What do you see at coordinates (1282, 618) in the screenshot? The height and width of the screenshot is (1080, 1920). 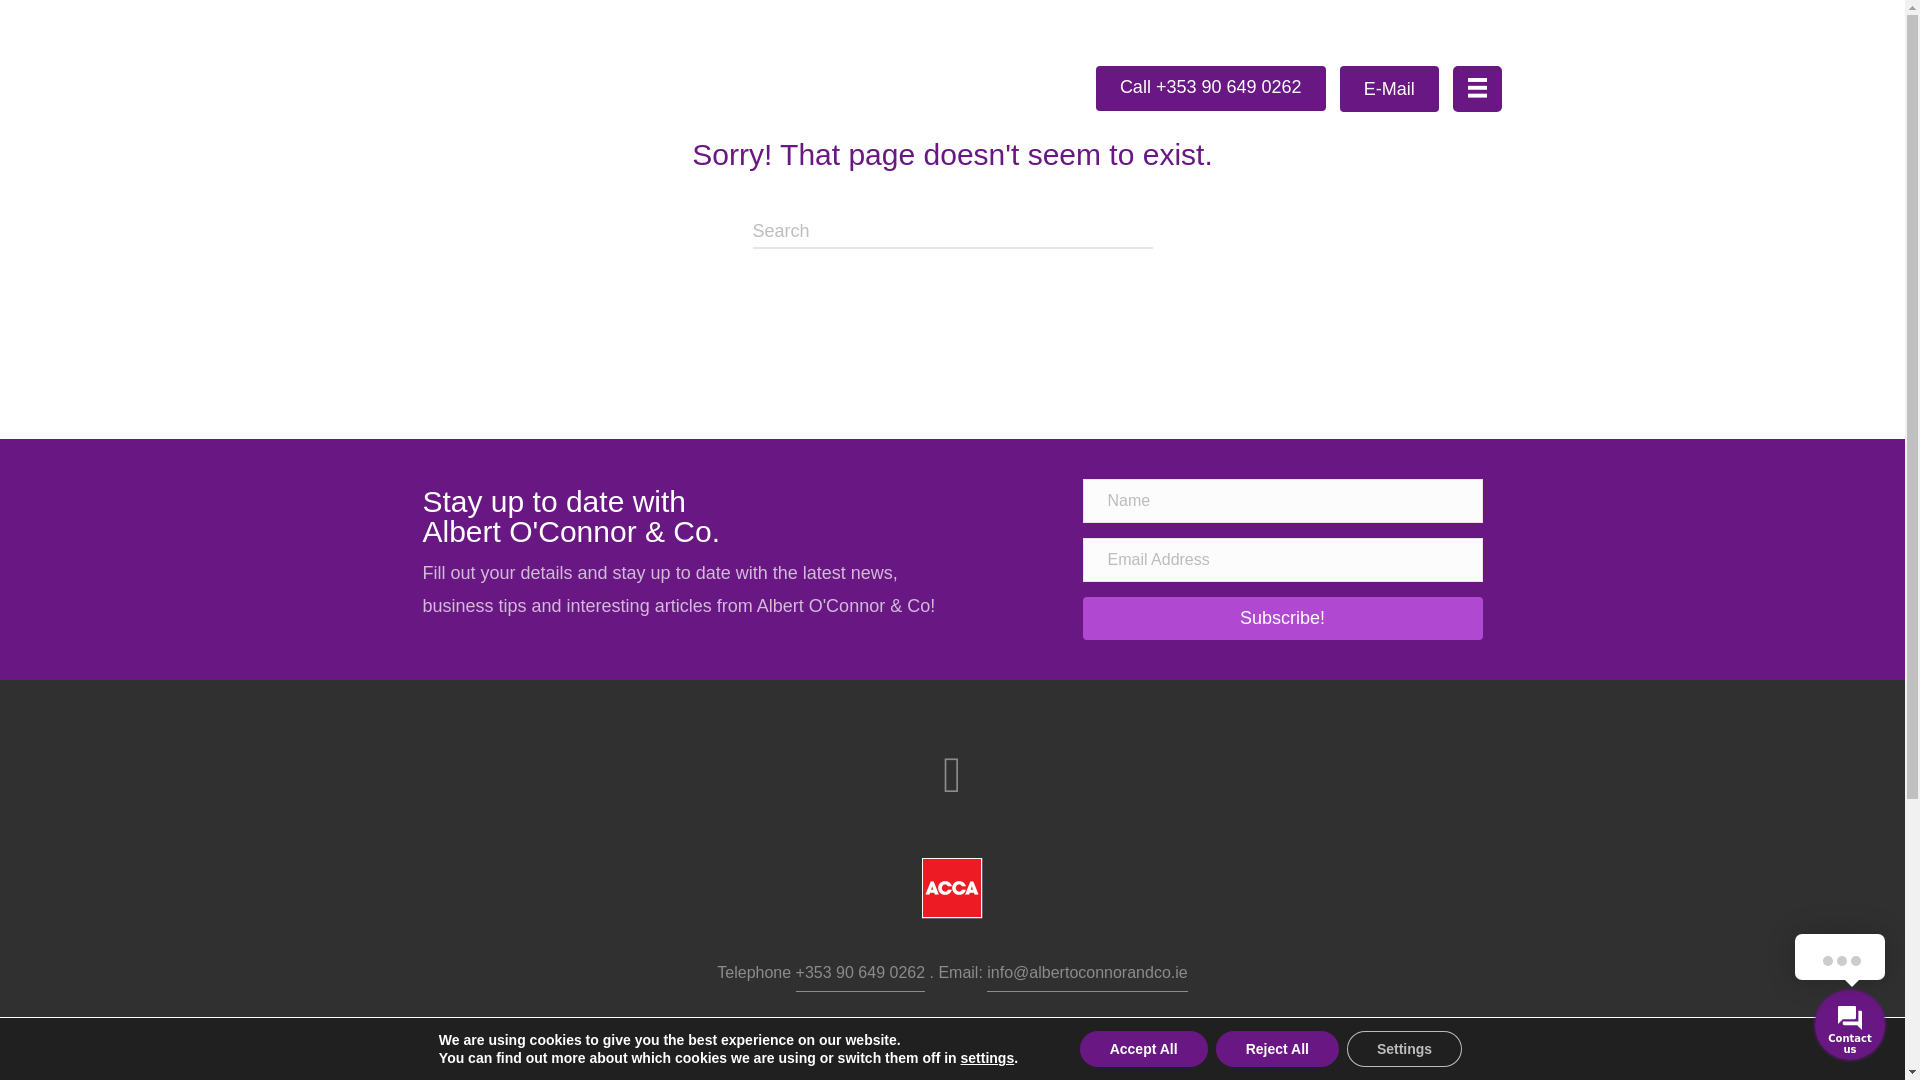 I see `Subscribe!` at bounding box center [1282, 618].